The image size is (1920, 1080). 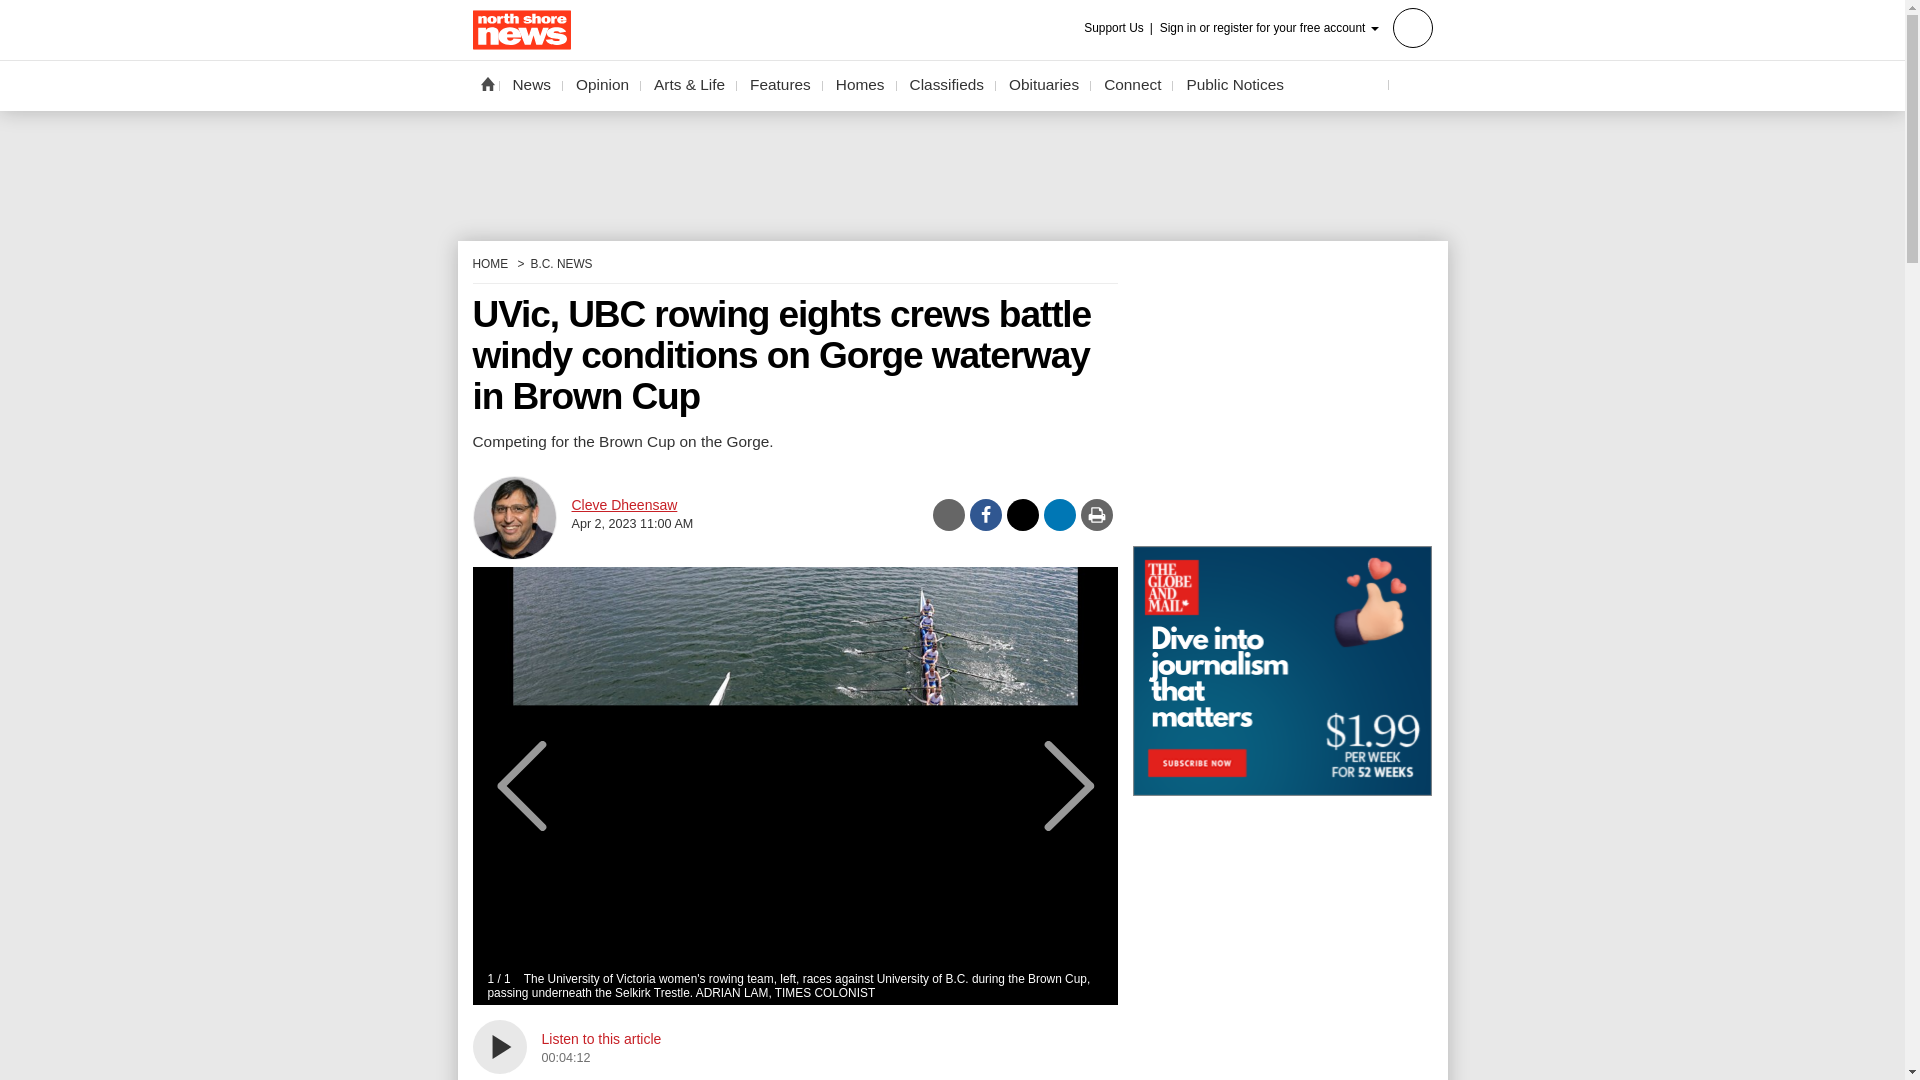 I want to click on Opinion, so click(x=602, y=85).